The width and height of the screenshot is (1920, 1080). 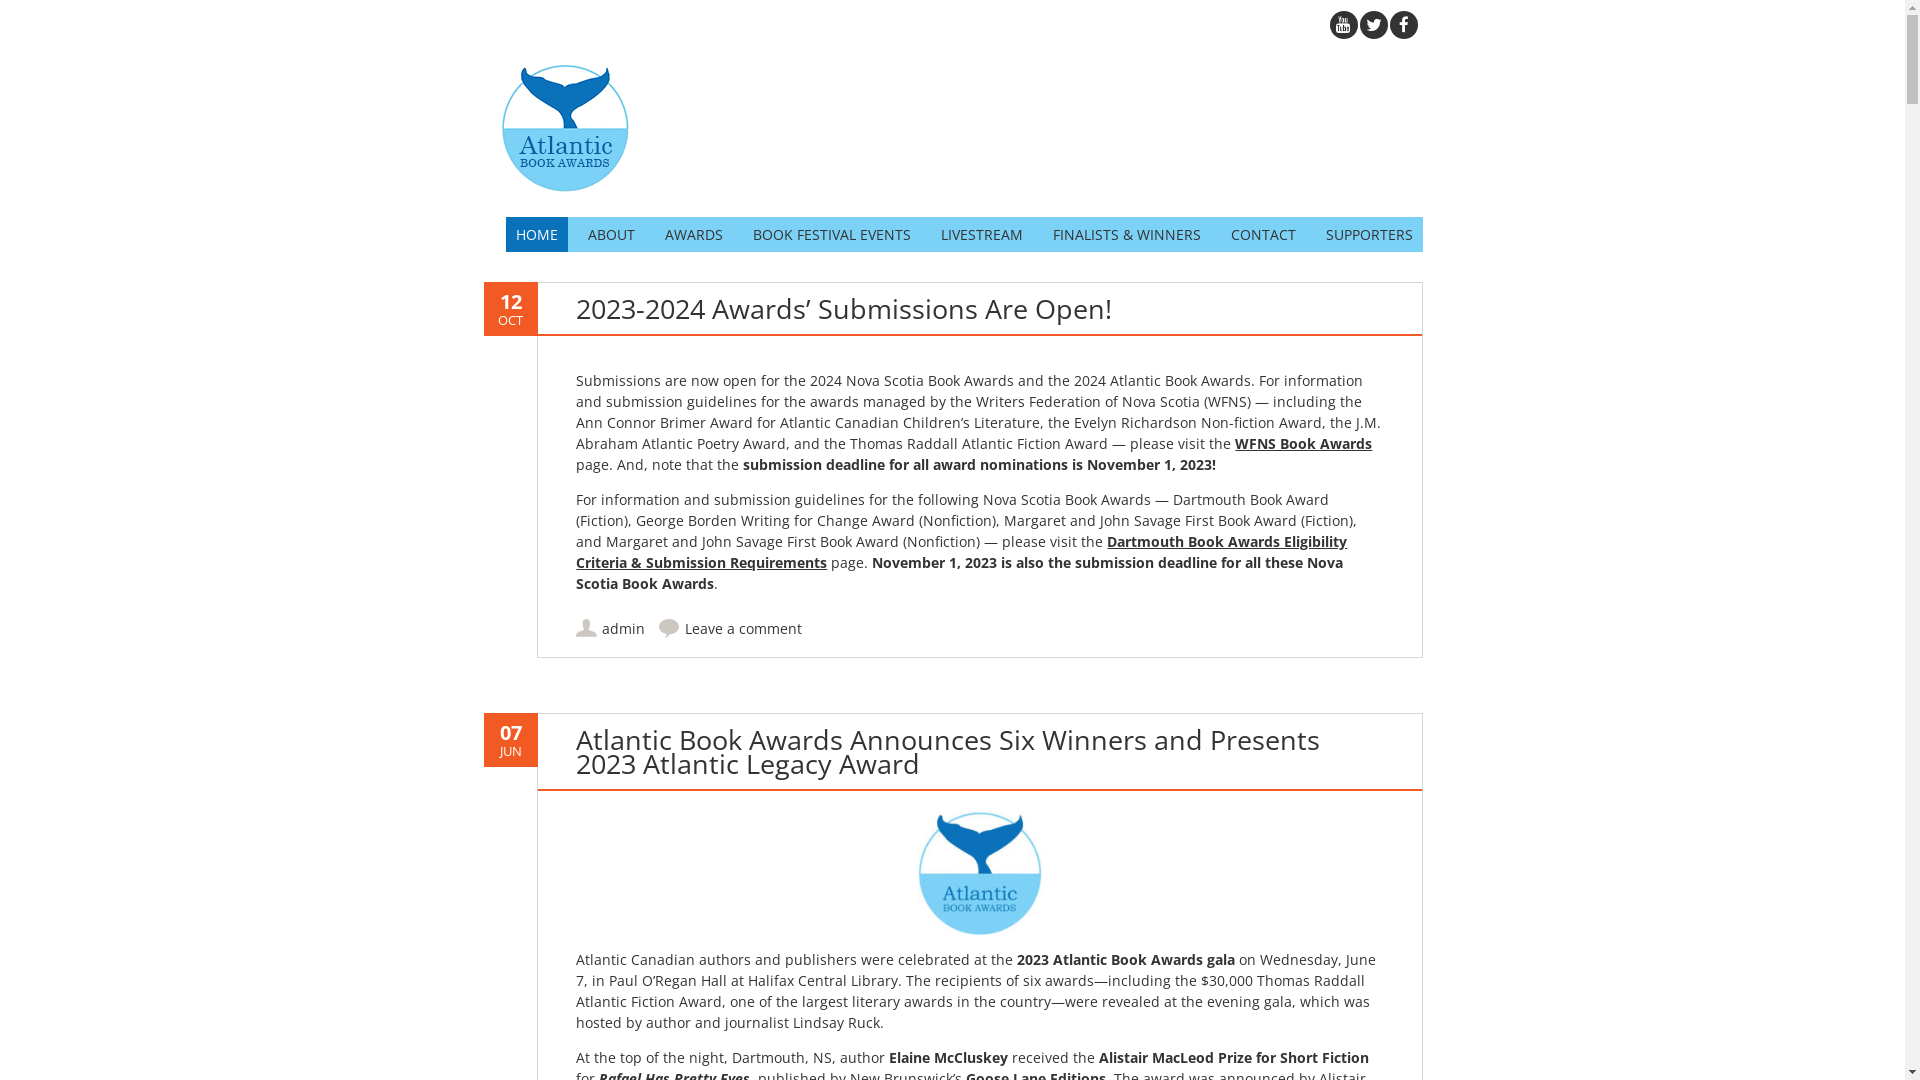 I want to click on FINALISTS & WINNERS, so click(x=1126, y=234).